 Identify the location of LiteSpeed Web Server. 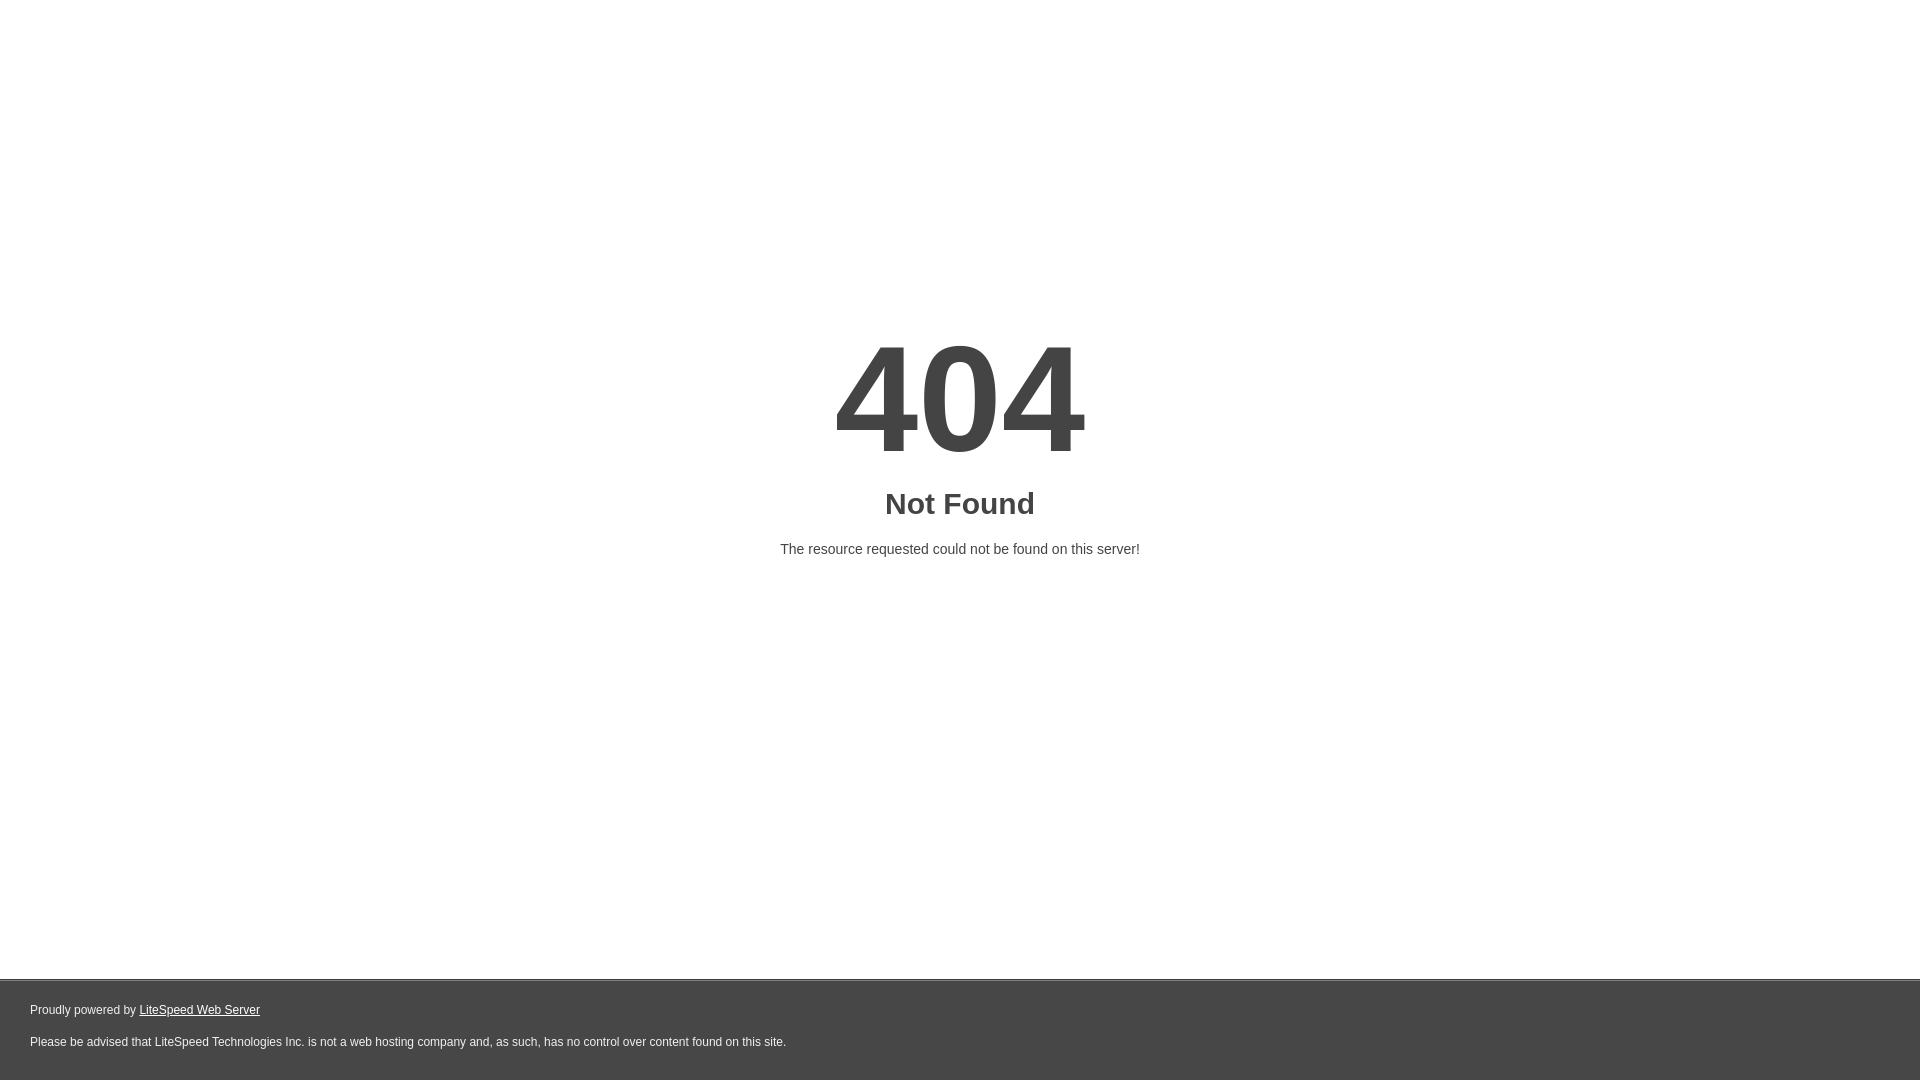
(200, 1010).